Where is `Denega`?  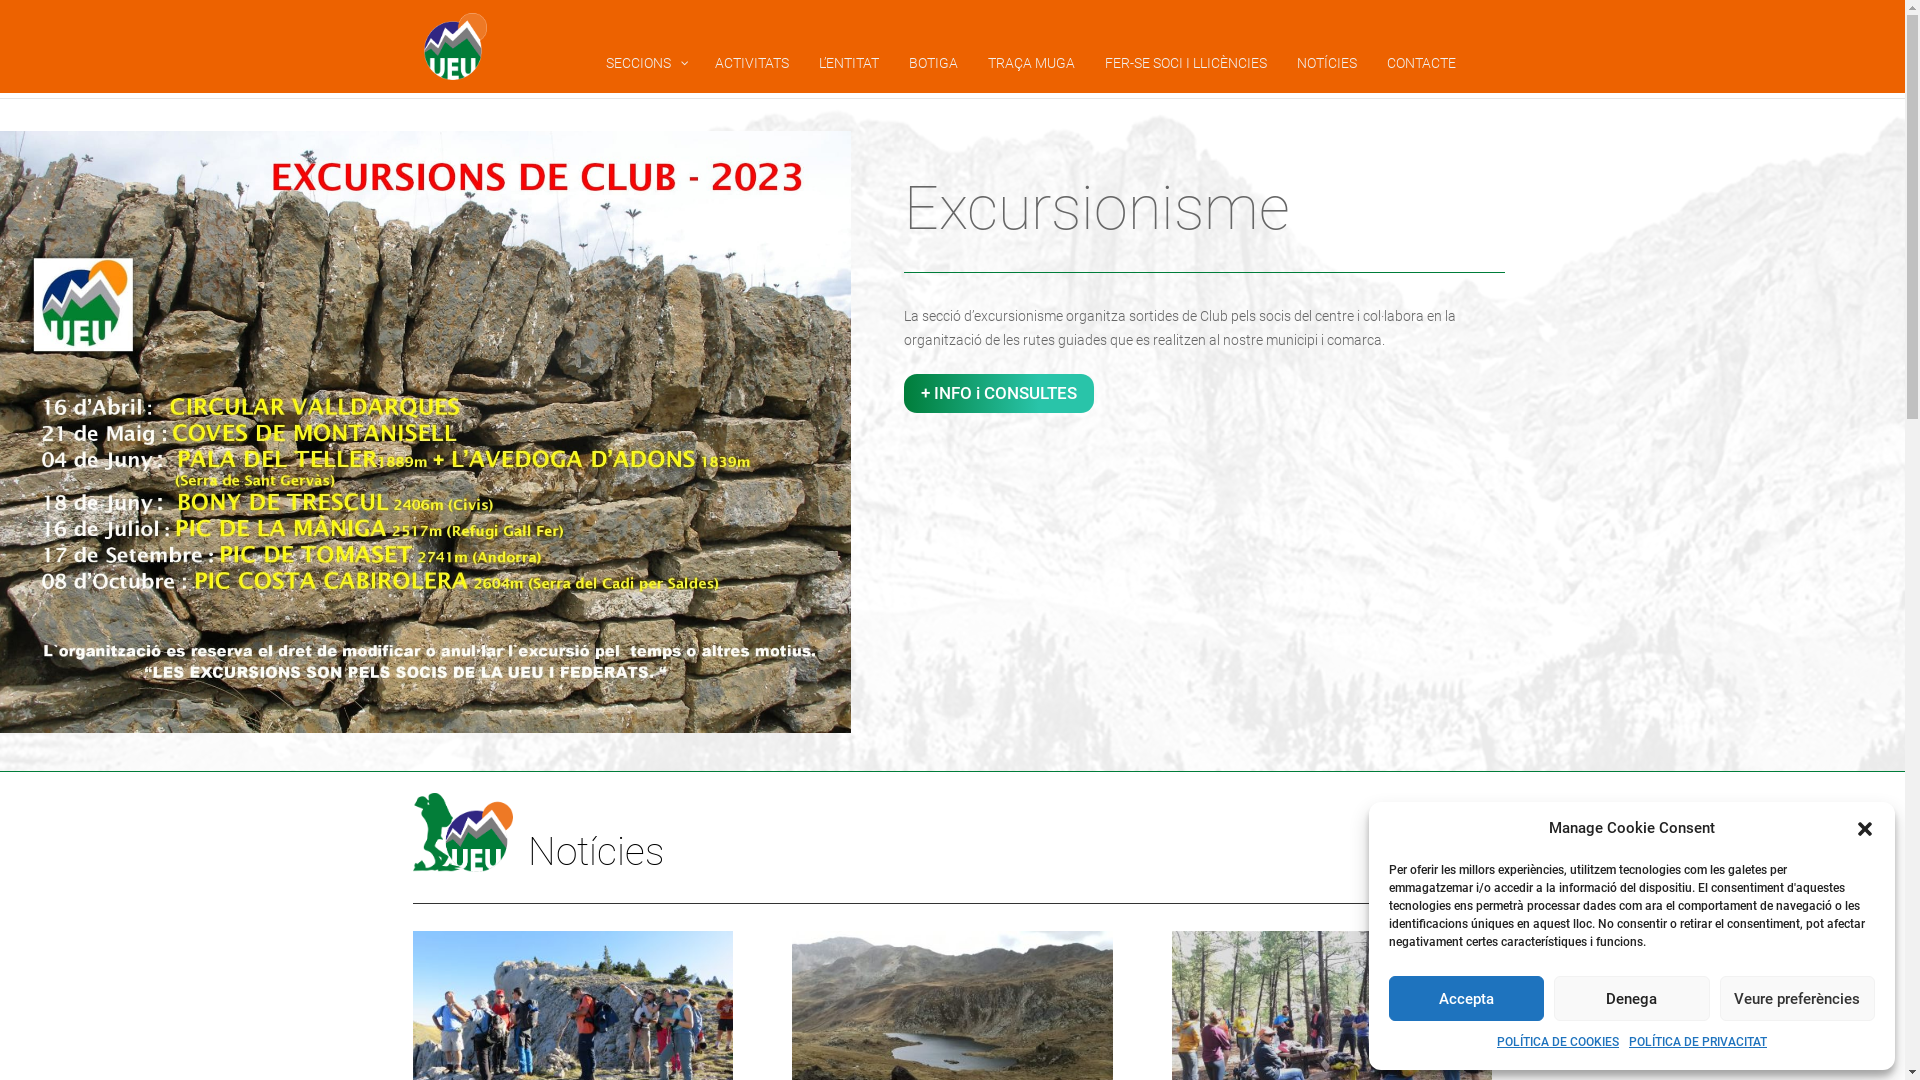 Denega is located at coordinates (1632, 998).